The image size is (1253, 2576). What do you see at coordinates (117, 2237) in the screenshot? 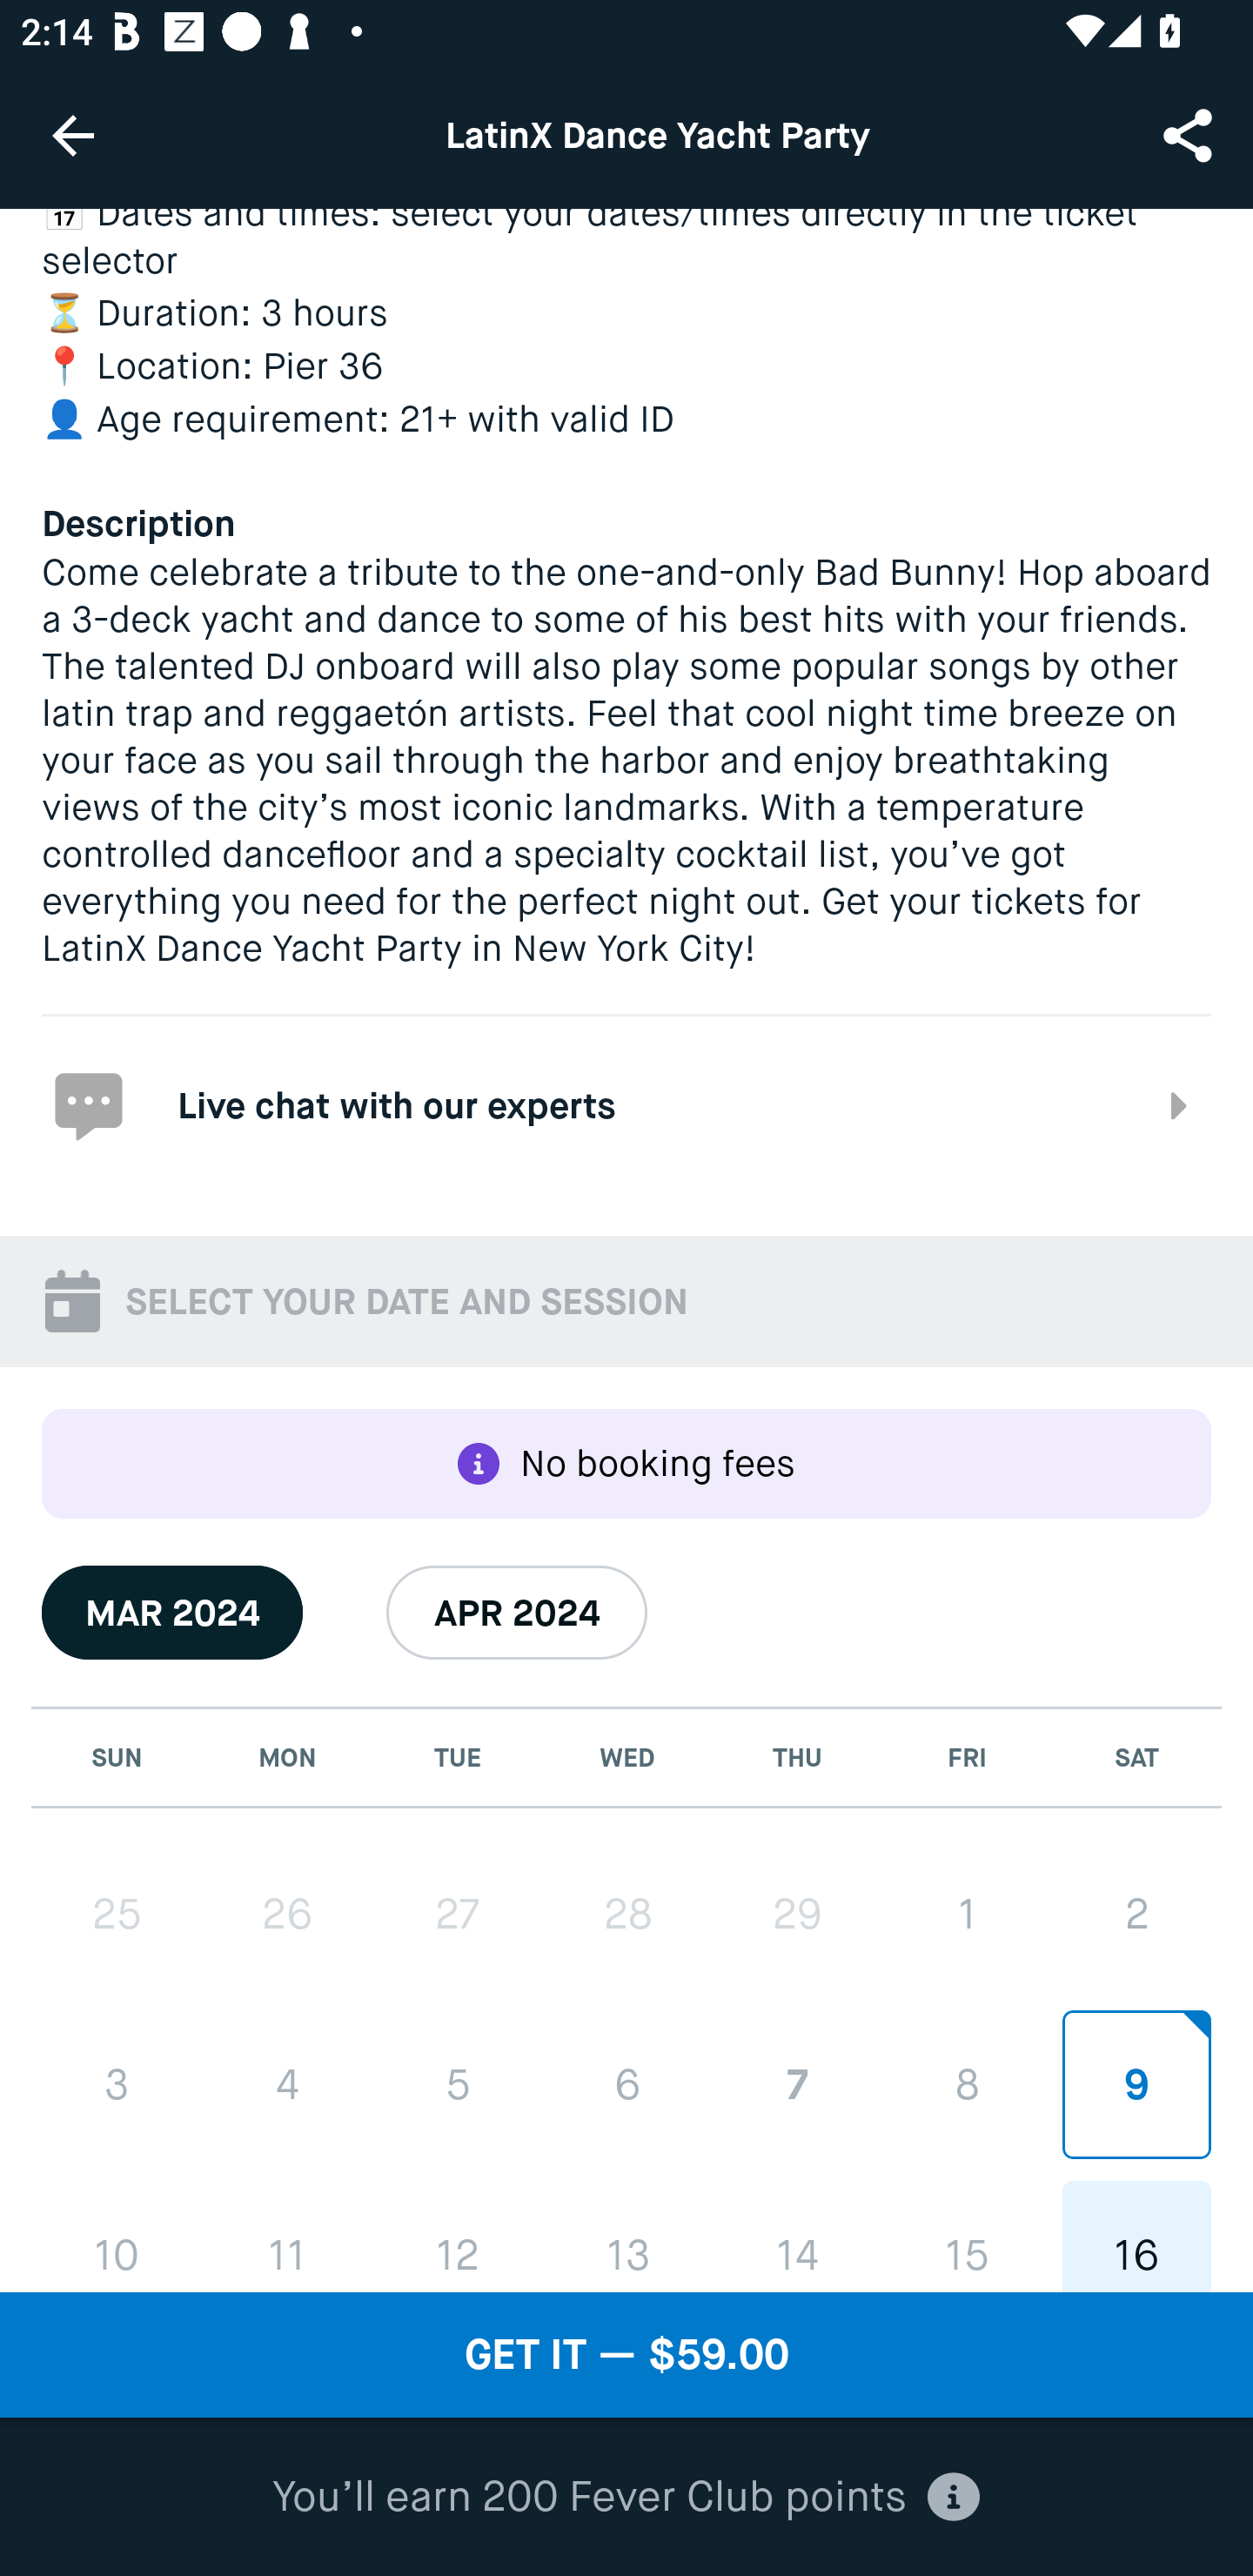
I see `10` at bounding box center [117, 2237].